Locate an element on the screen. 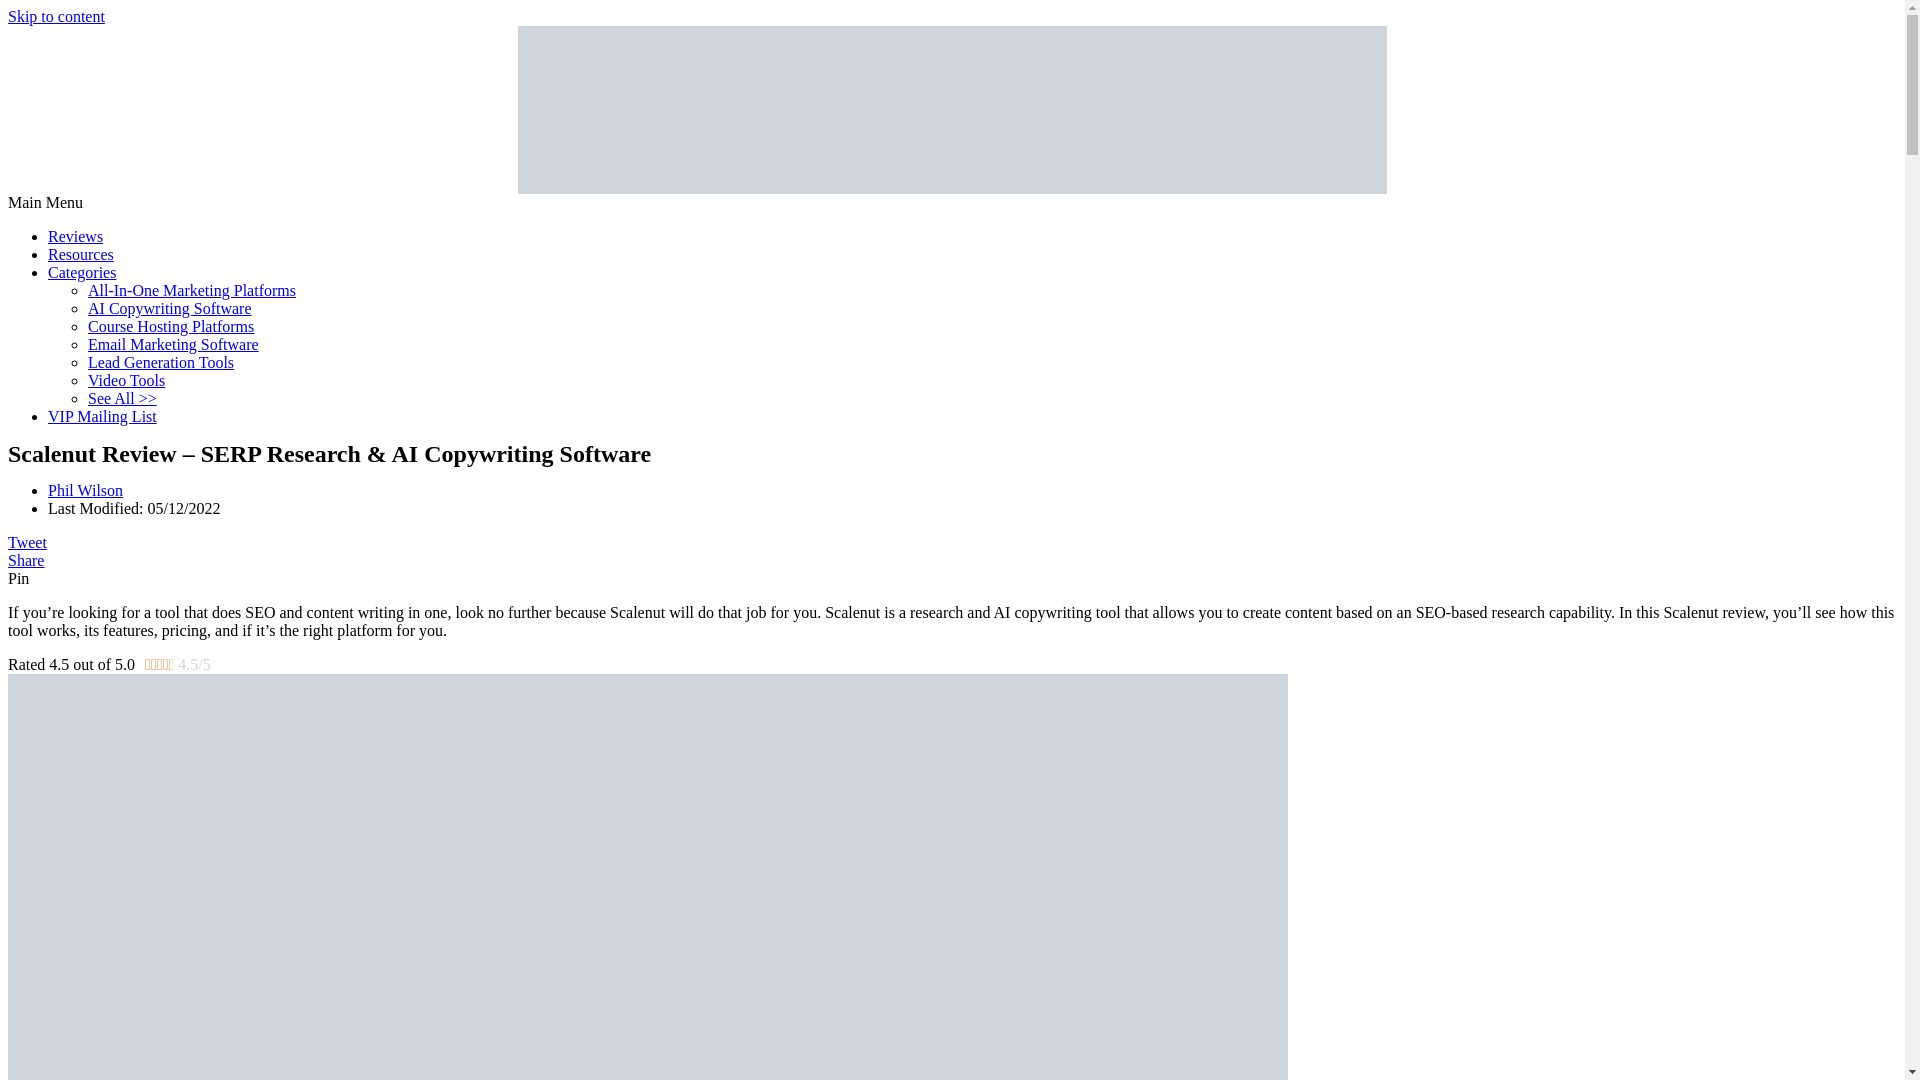  Video Tools is located at coordinates (126, 380).